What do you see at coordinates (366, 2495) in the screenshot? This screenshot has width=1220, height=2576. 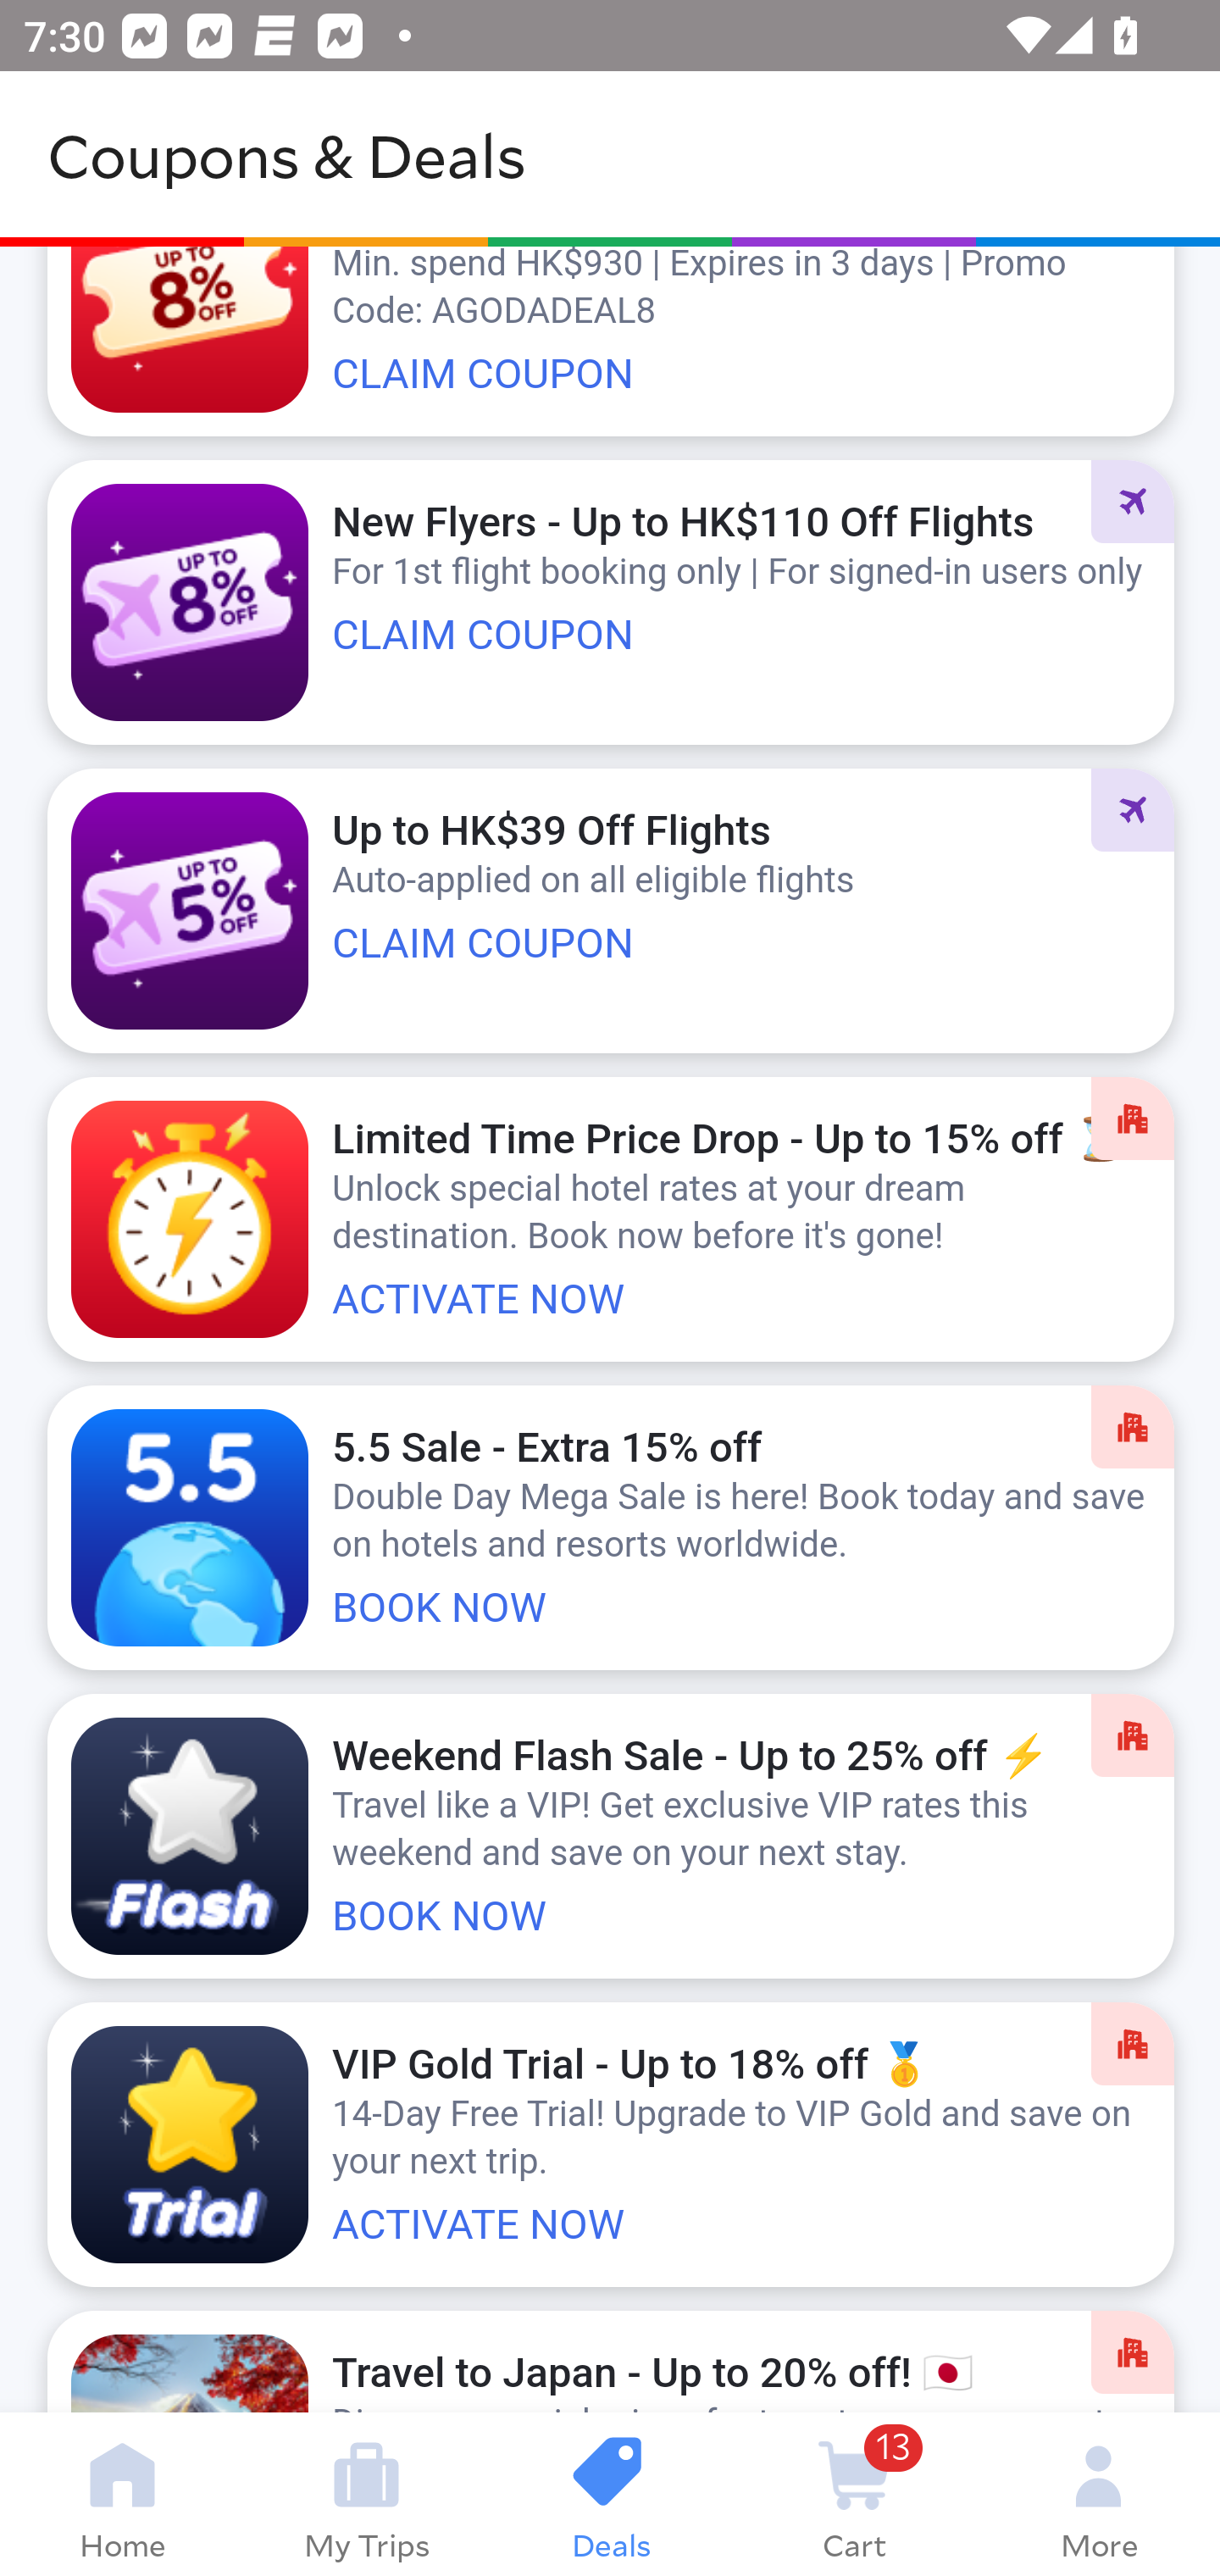 I see `My Trips` at bounding box center [366, 2495].